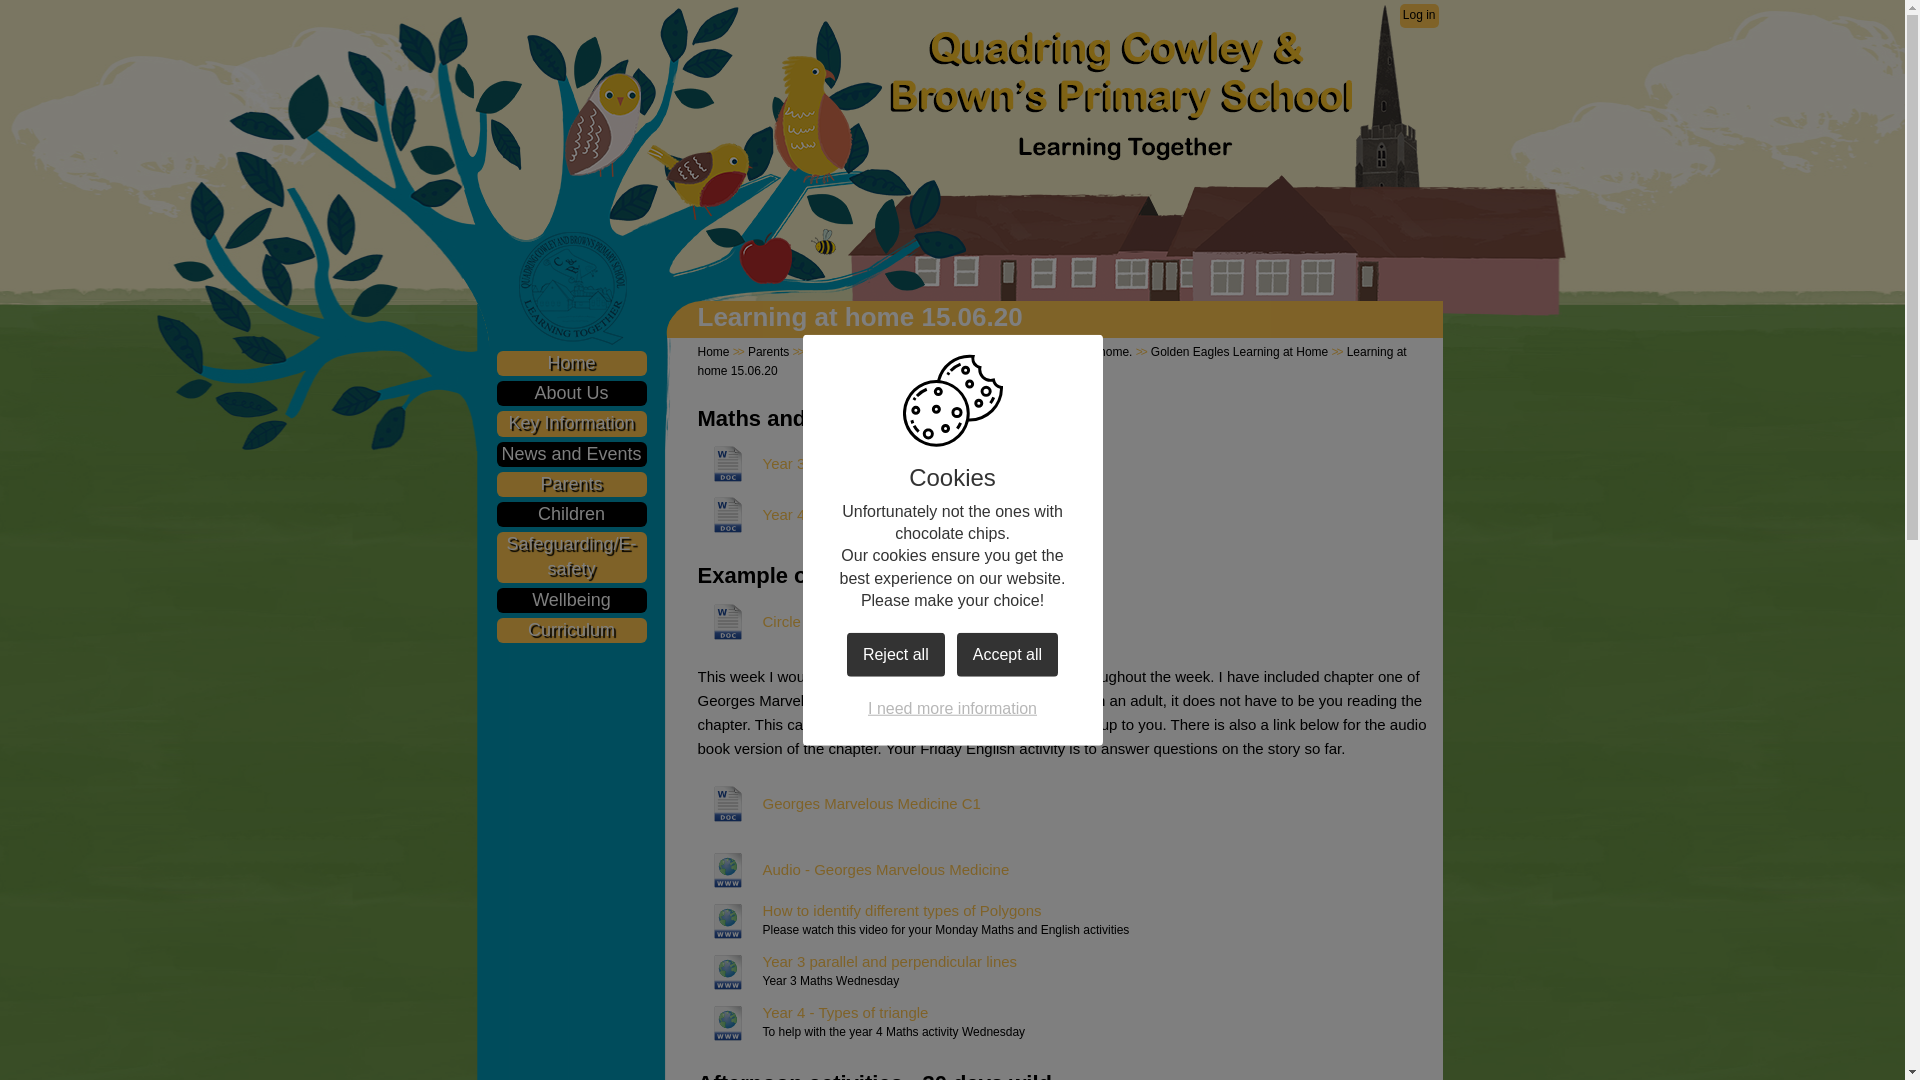 The height and width of the screenshot is (1080, 1920). Describe the element at coordinates (570, 363) in the screenshot. I see `Home` at that location.